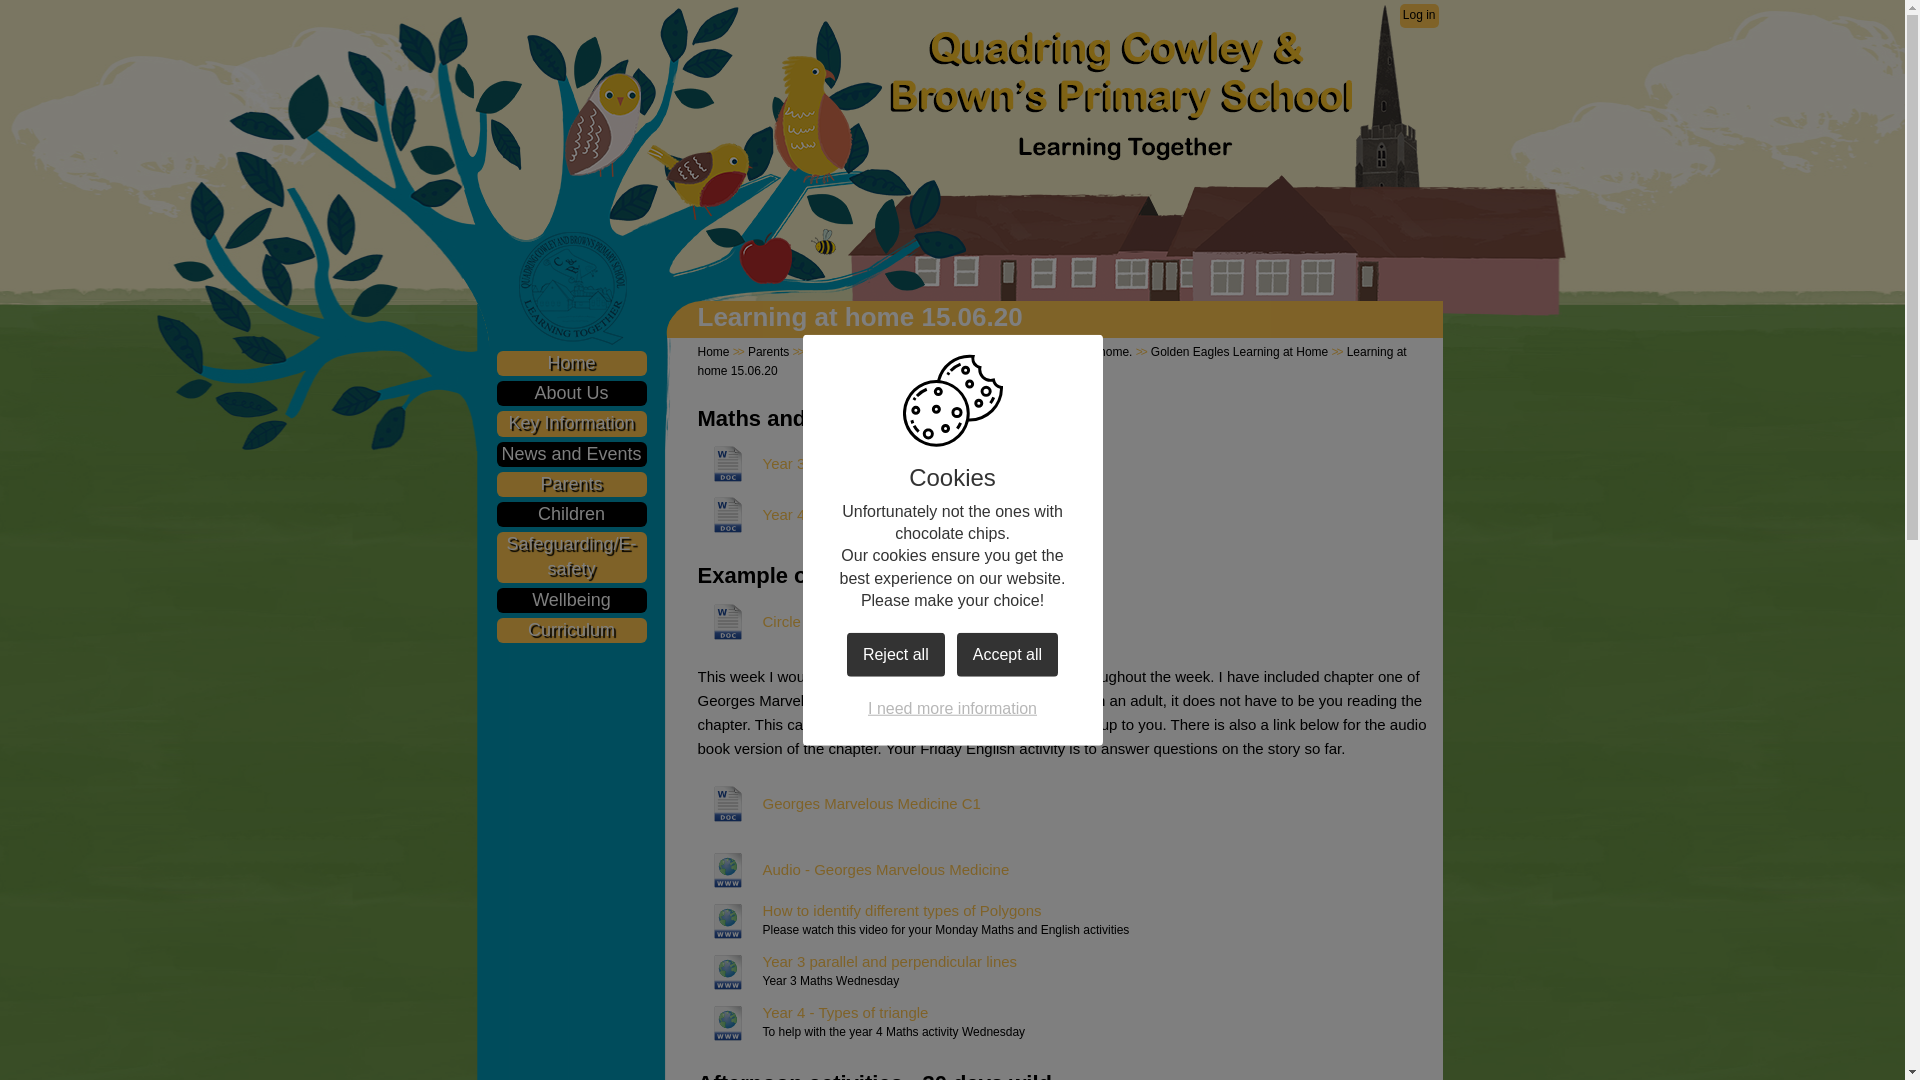 The height and width of the screenshot is (1080, 1920). Describe the element at coordinates (570, 363) in the screenshot. I see `Home` at that location.